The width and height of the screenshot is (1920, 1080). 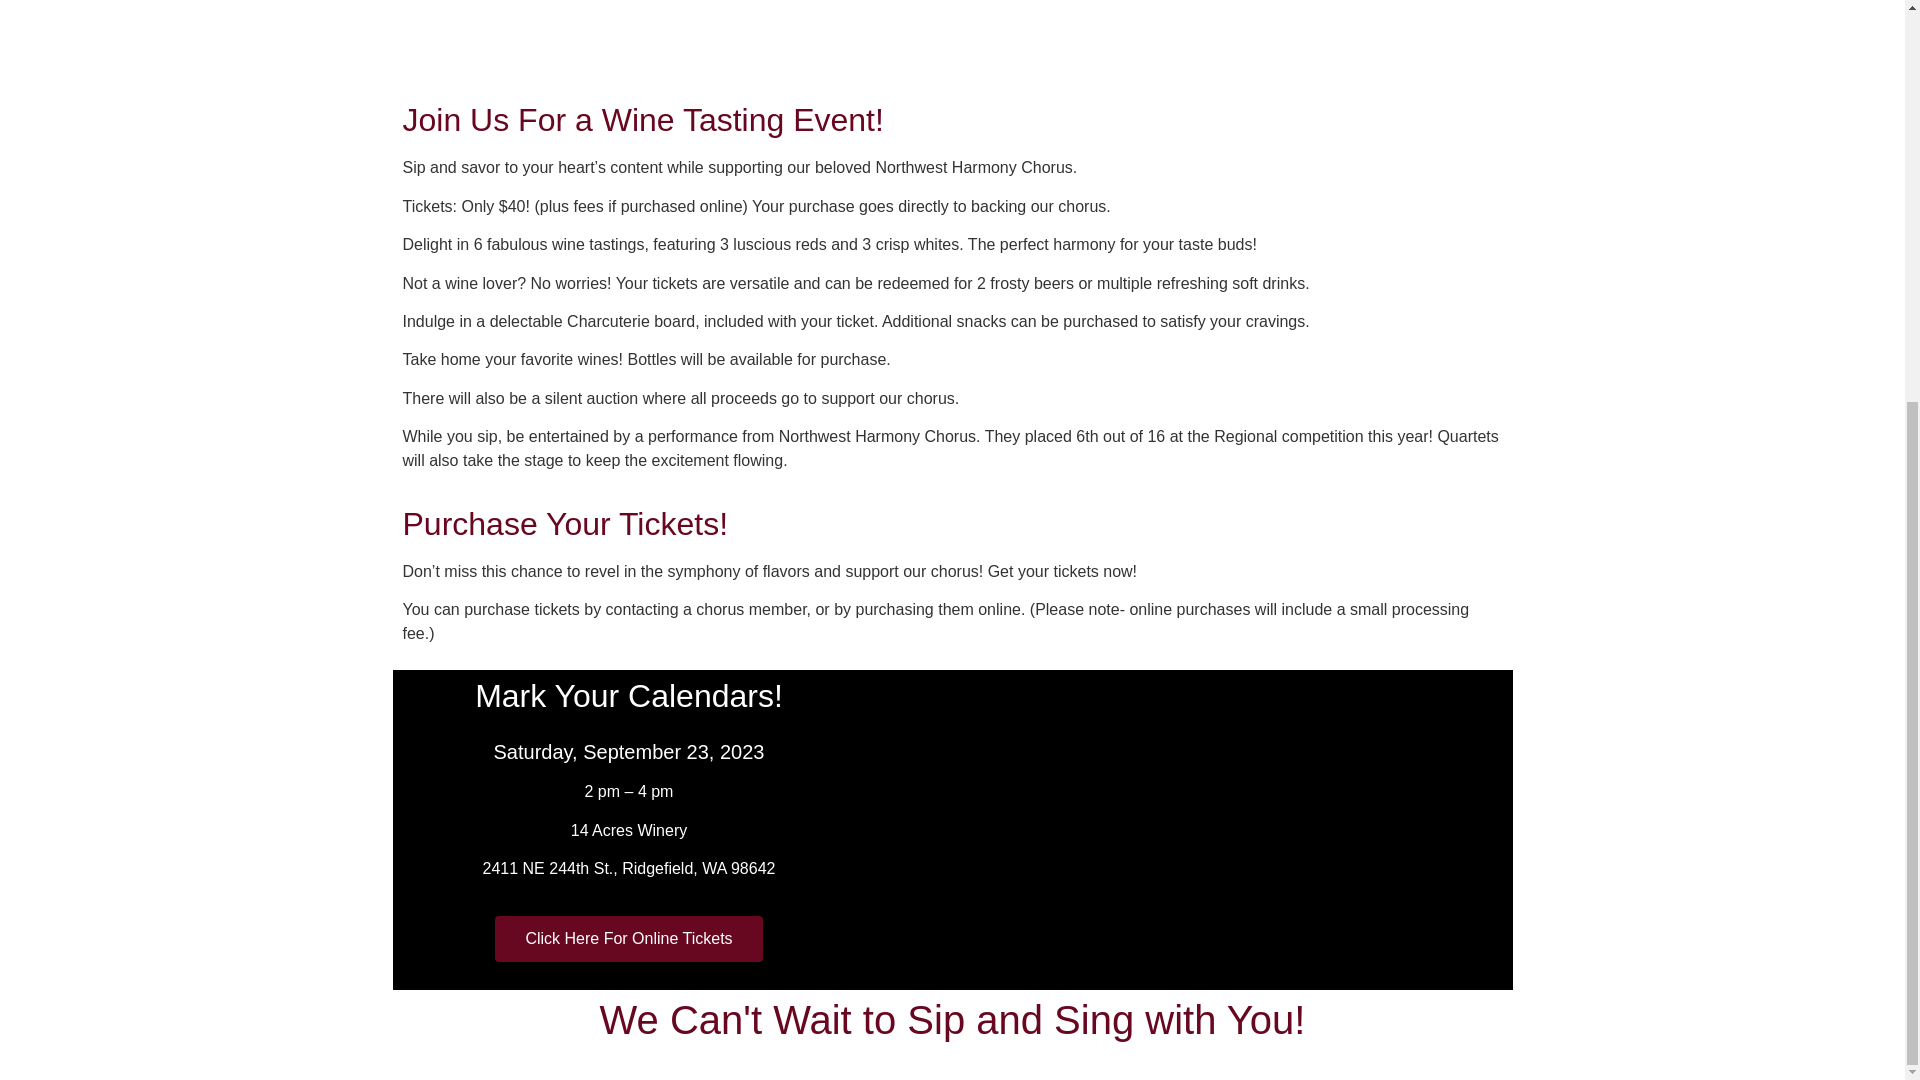 I want to click on Click Here For Online Tickets, so click(x=628, y=938).